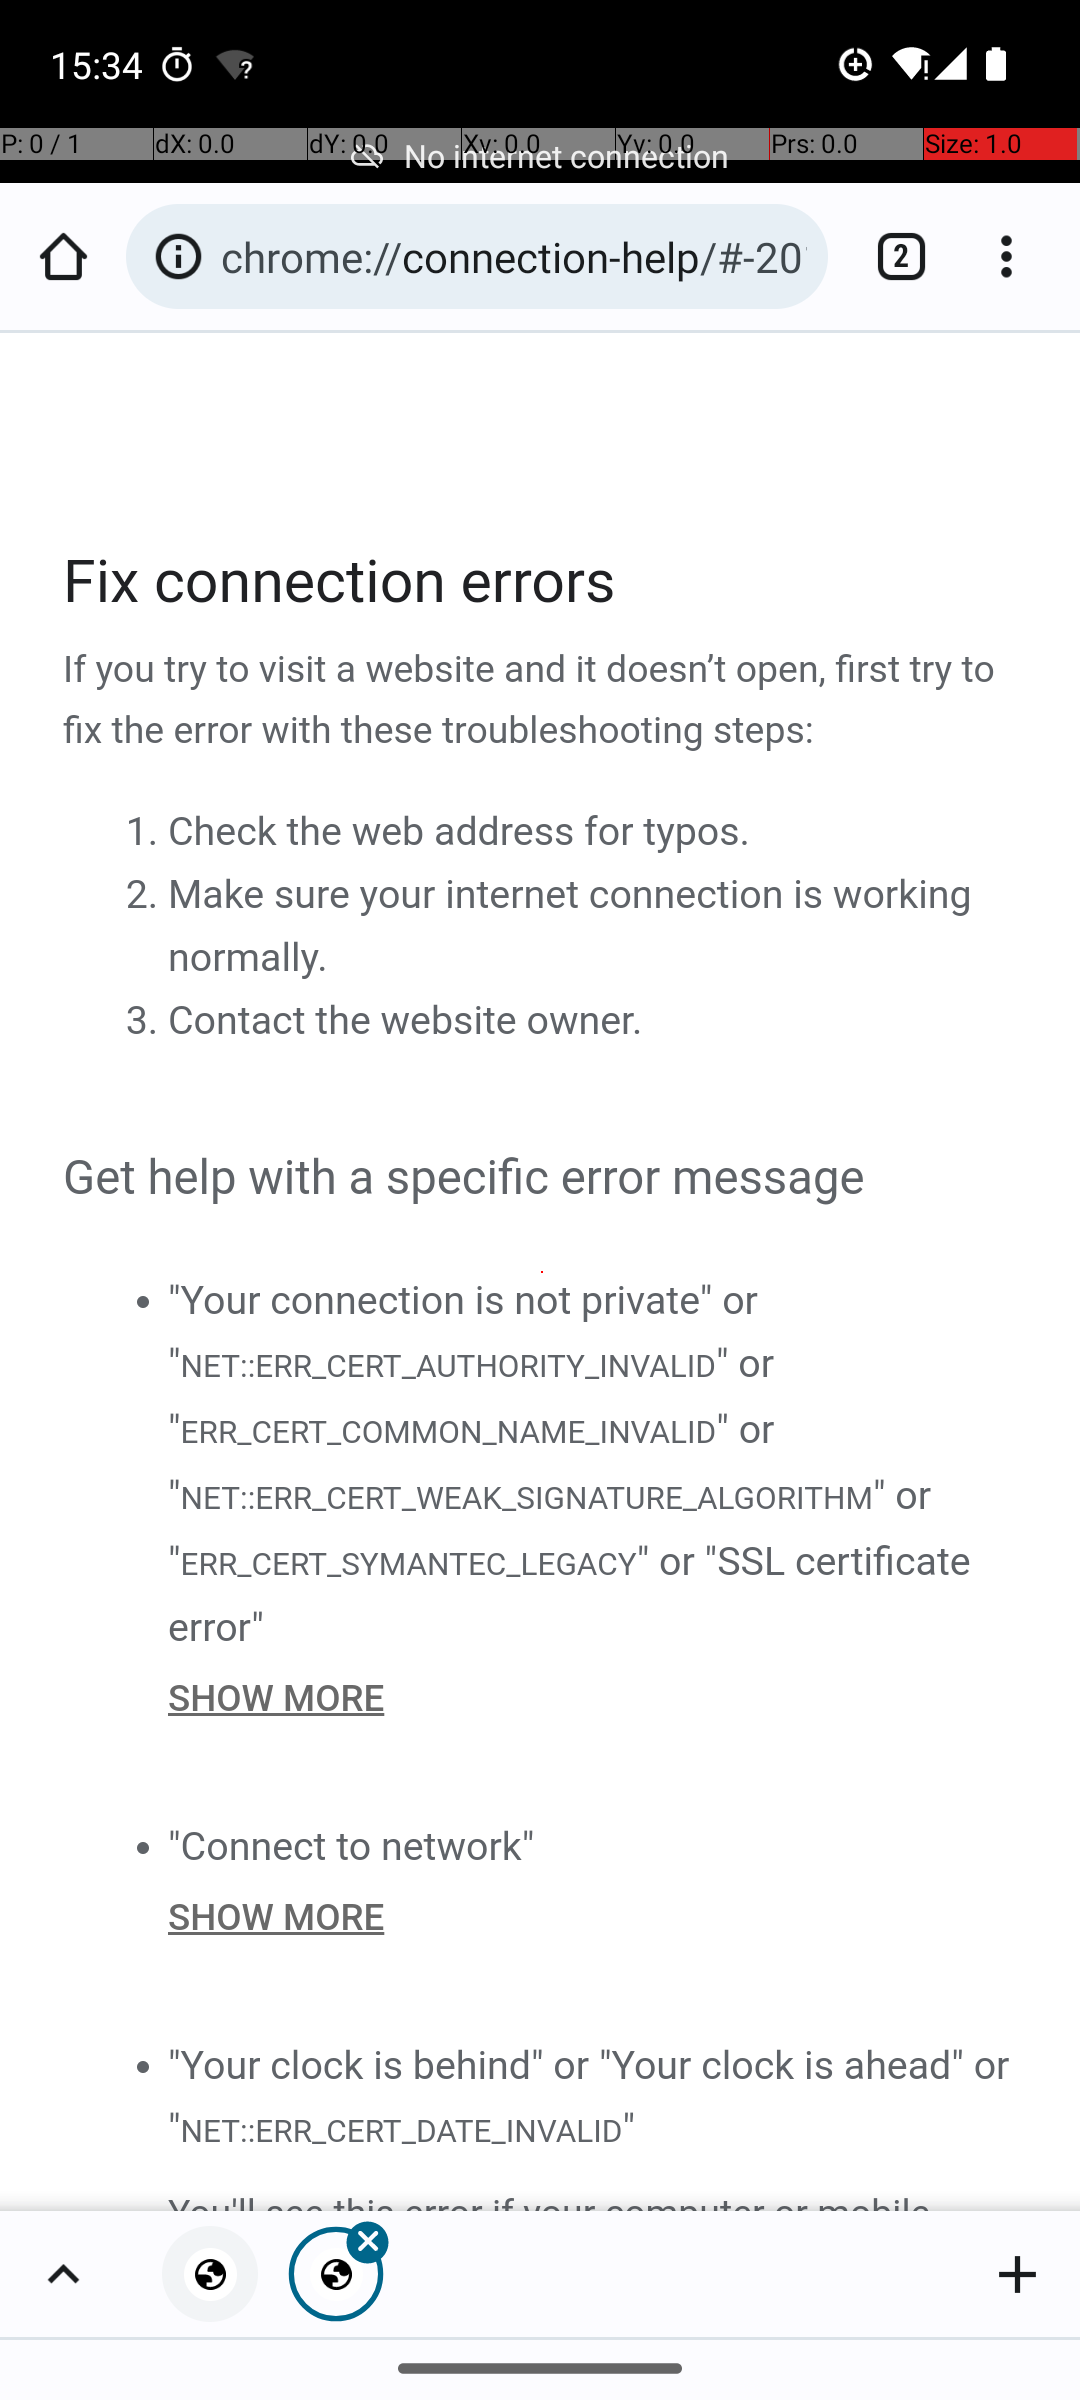 The height and width of the screenshot is (2400, 1080). I want to click on chrome://connection-help/#-201, so click(514, 256).